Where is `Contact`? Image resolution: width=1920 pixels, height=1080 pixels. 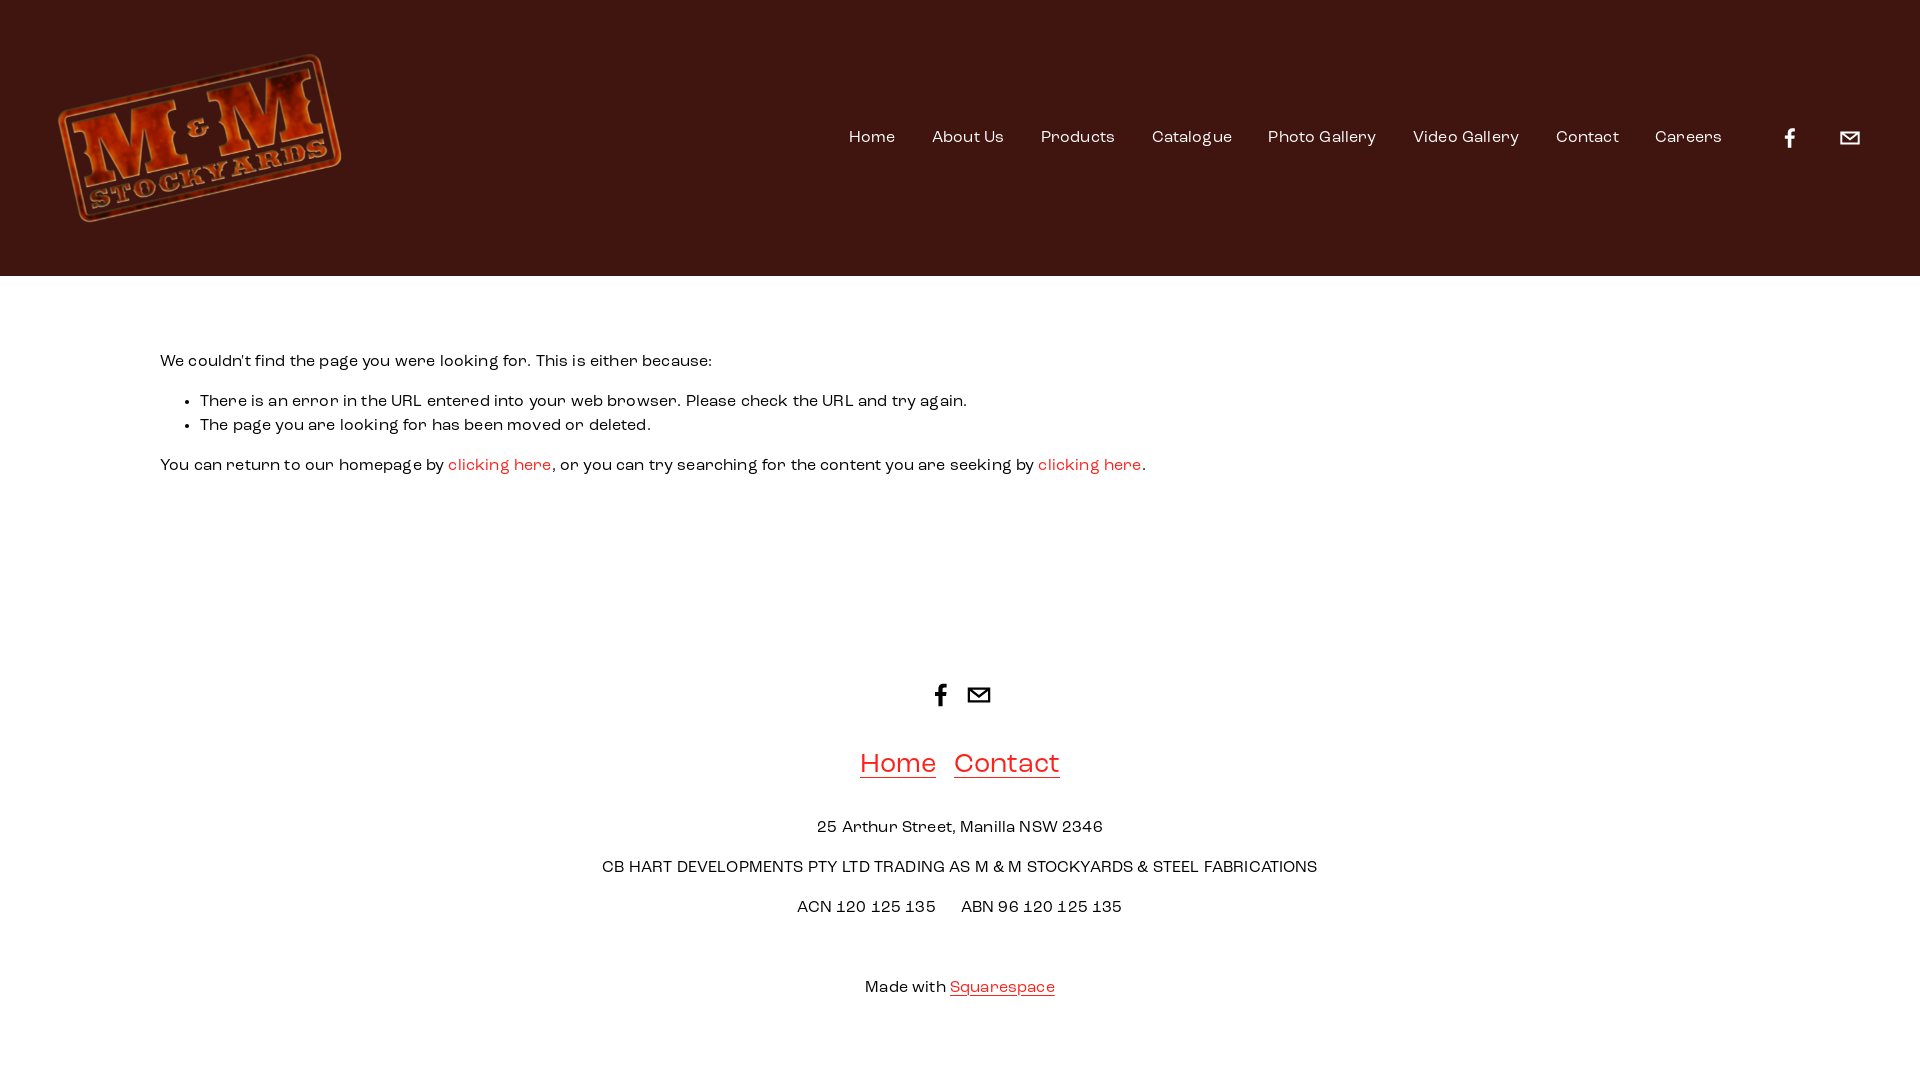 Contact is located at coordinates (1588, 138).